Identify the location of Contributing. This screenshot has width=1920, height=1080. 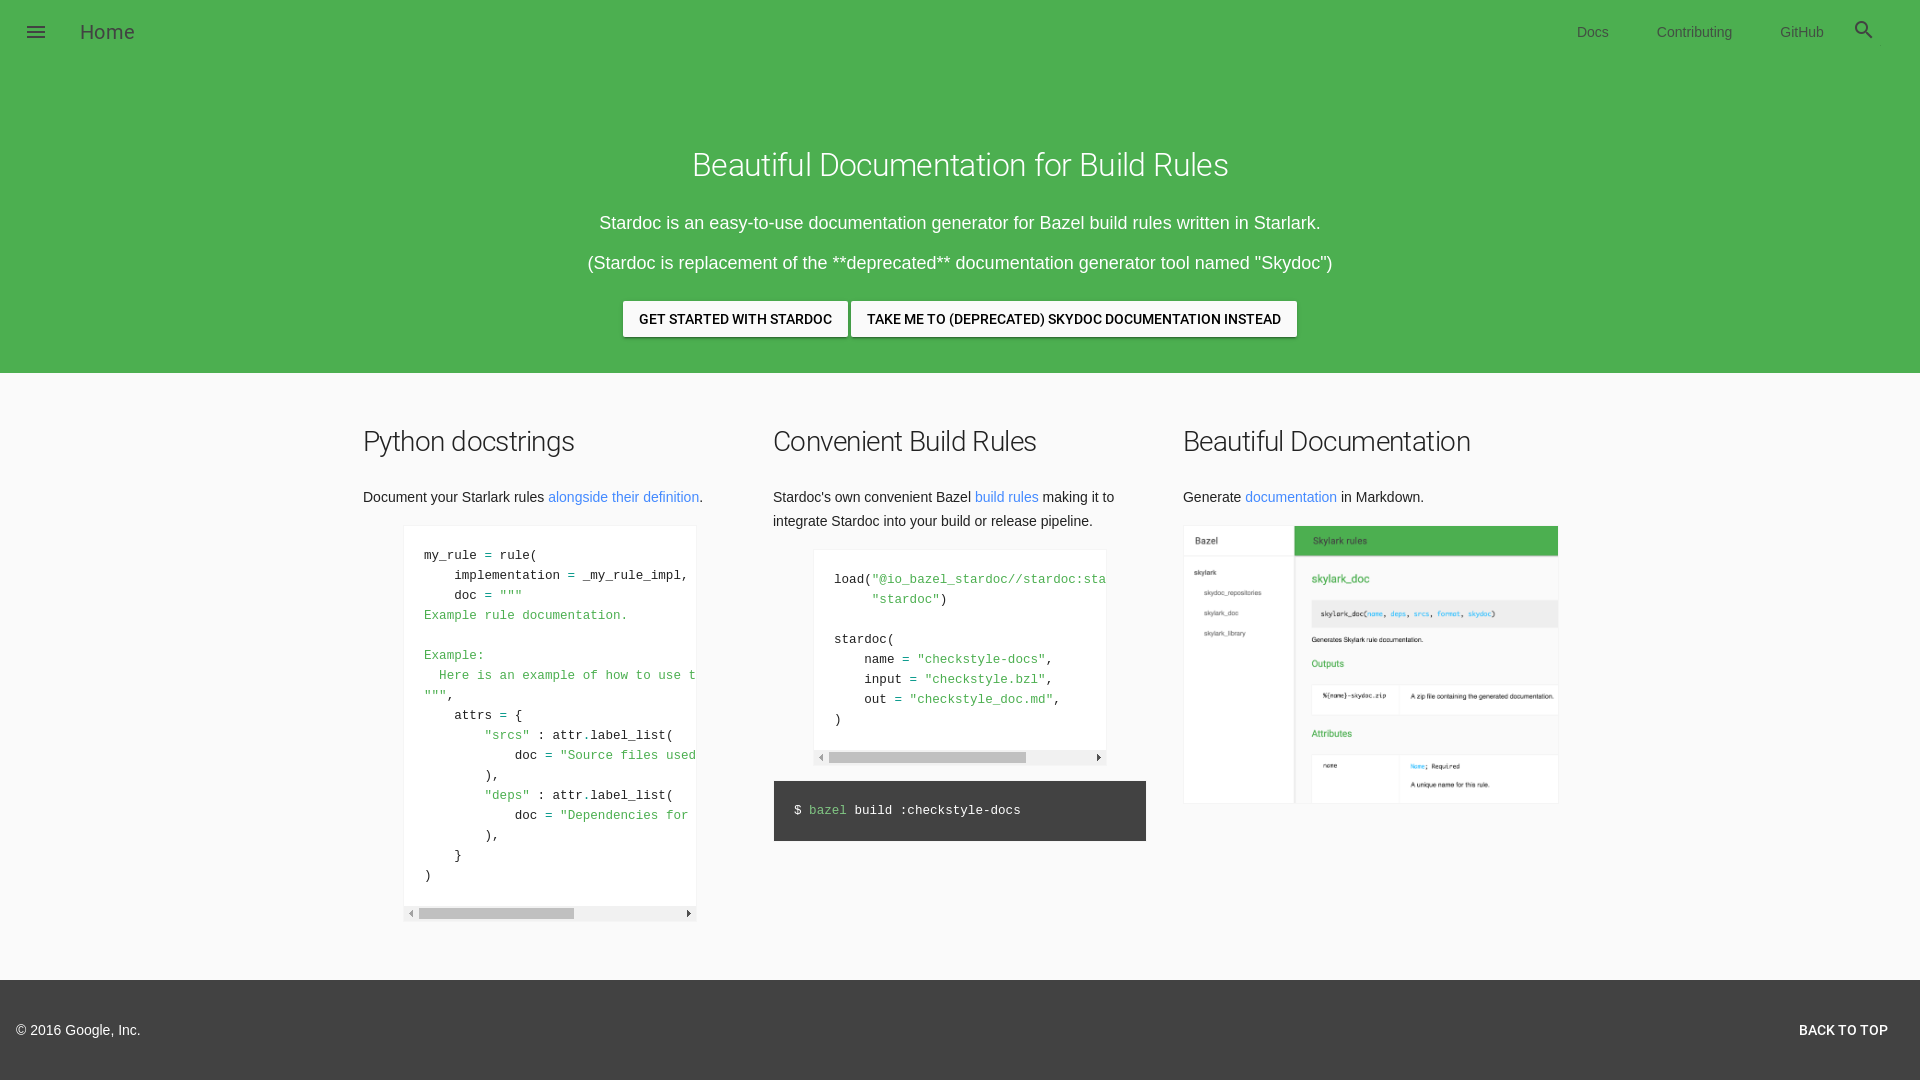
(1695, 32).